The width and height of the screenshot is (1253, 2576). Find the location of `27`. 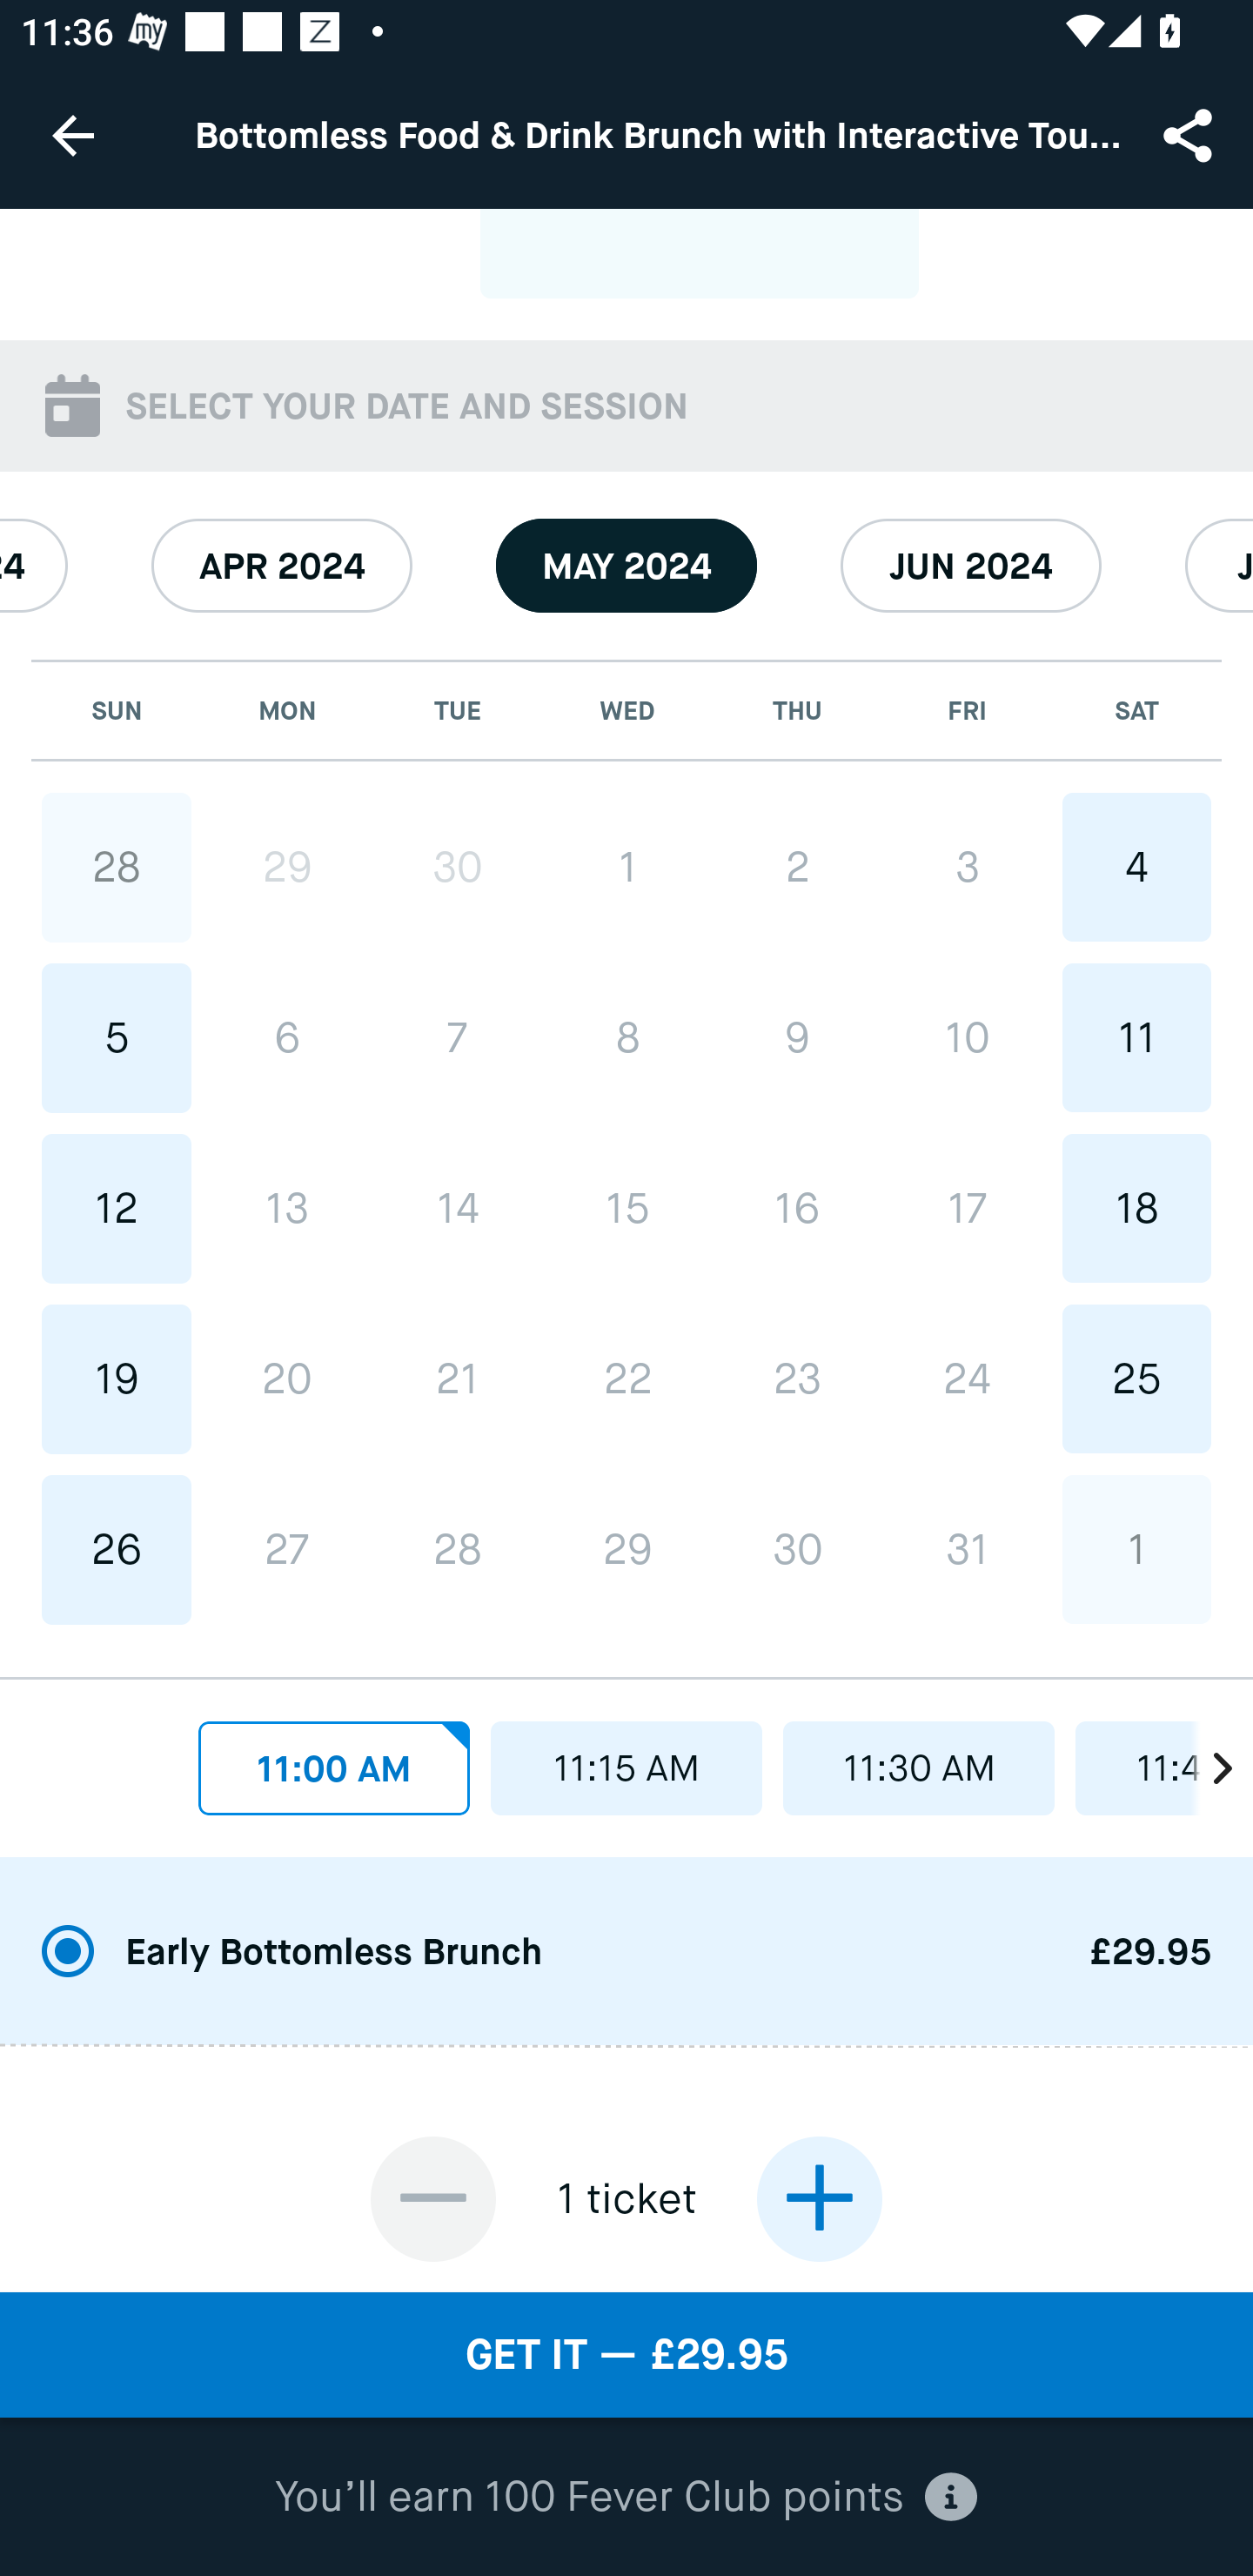

27 is located at coordinates (287, 1551).